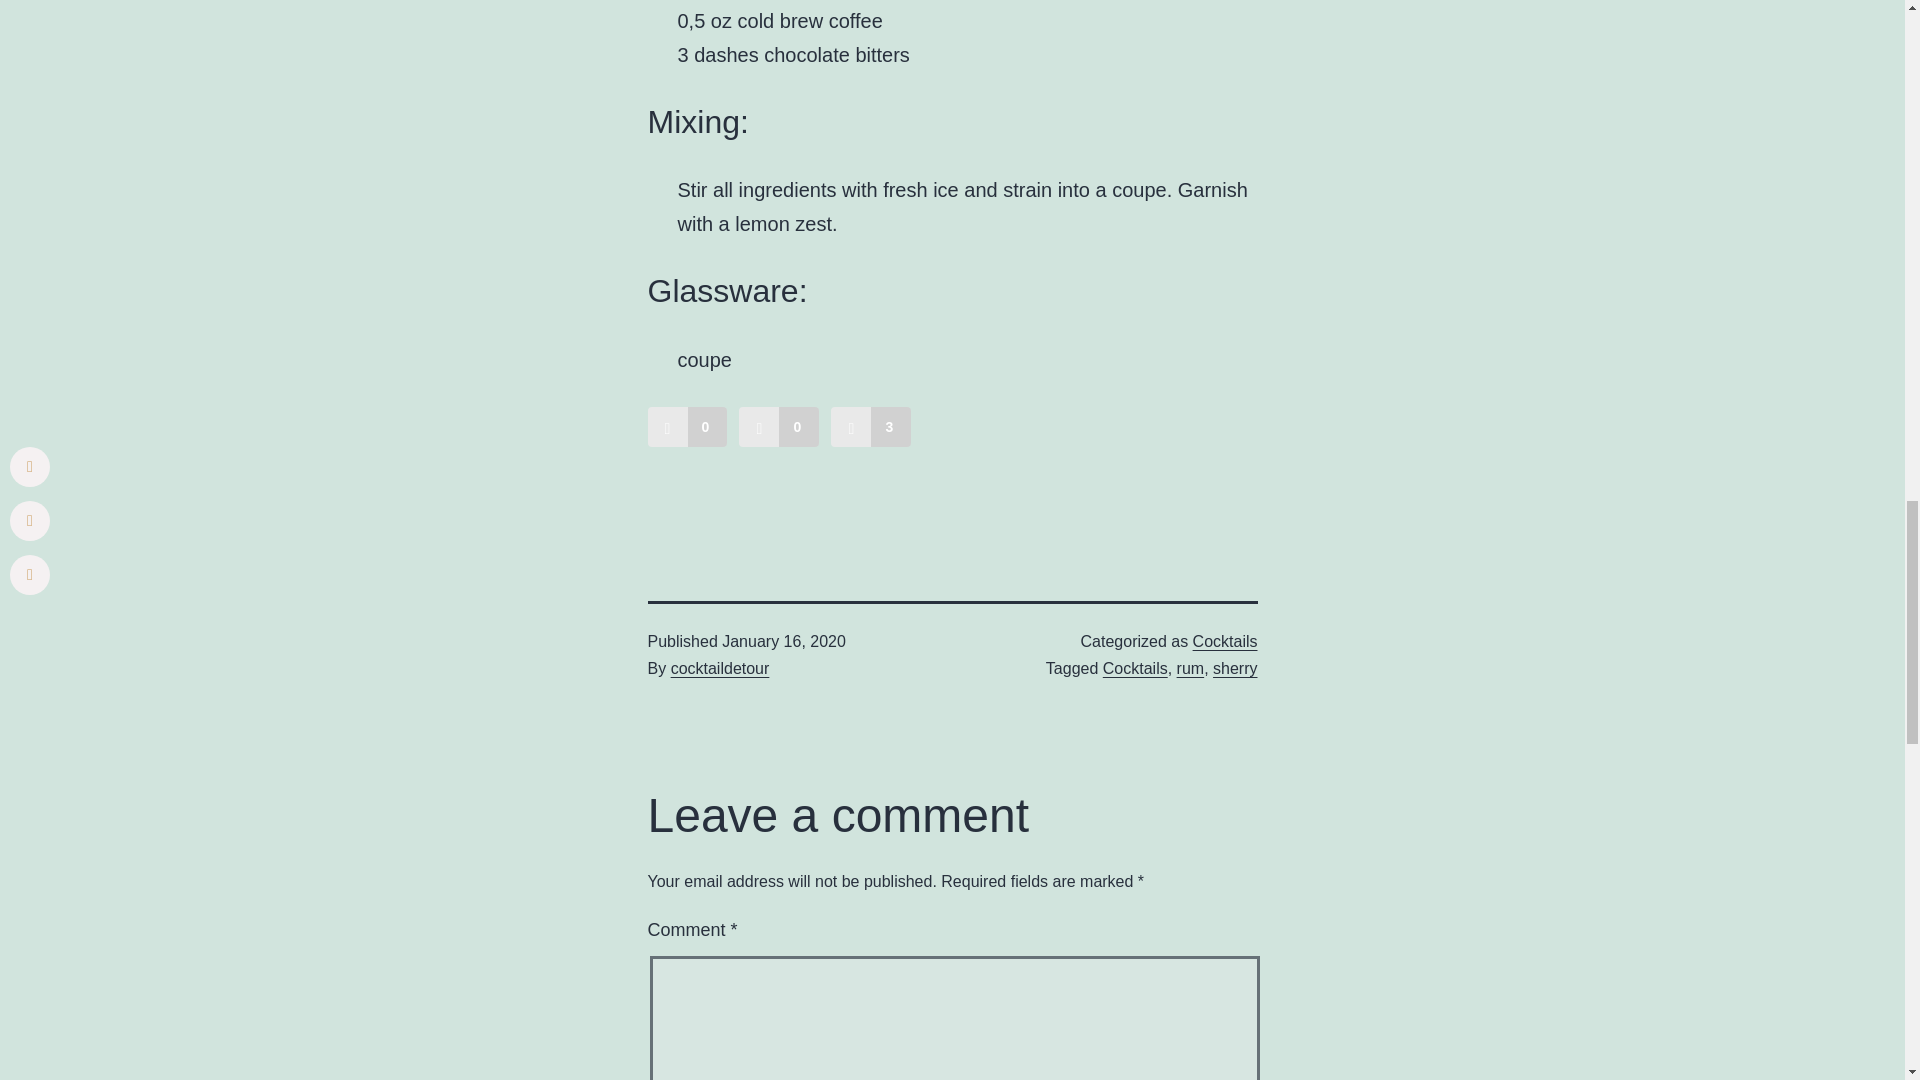 Image resolution: width=1920 pixels, height=1080 pixels. I want to click on sherry, so click(1235, 668).